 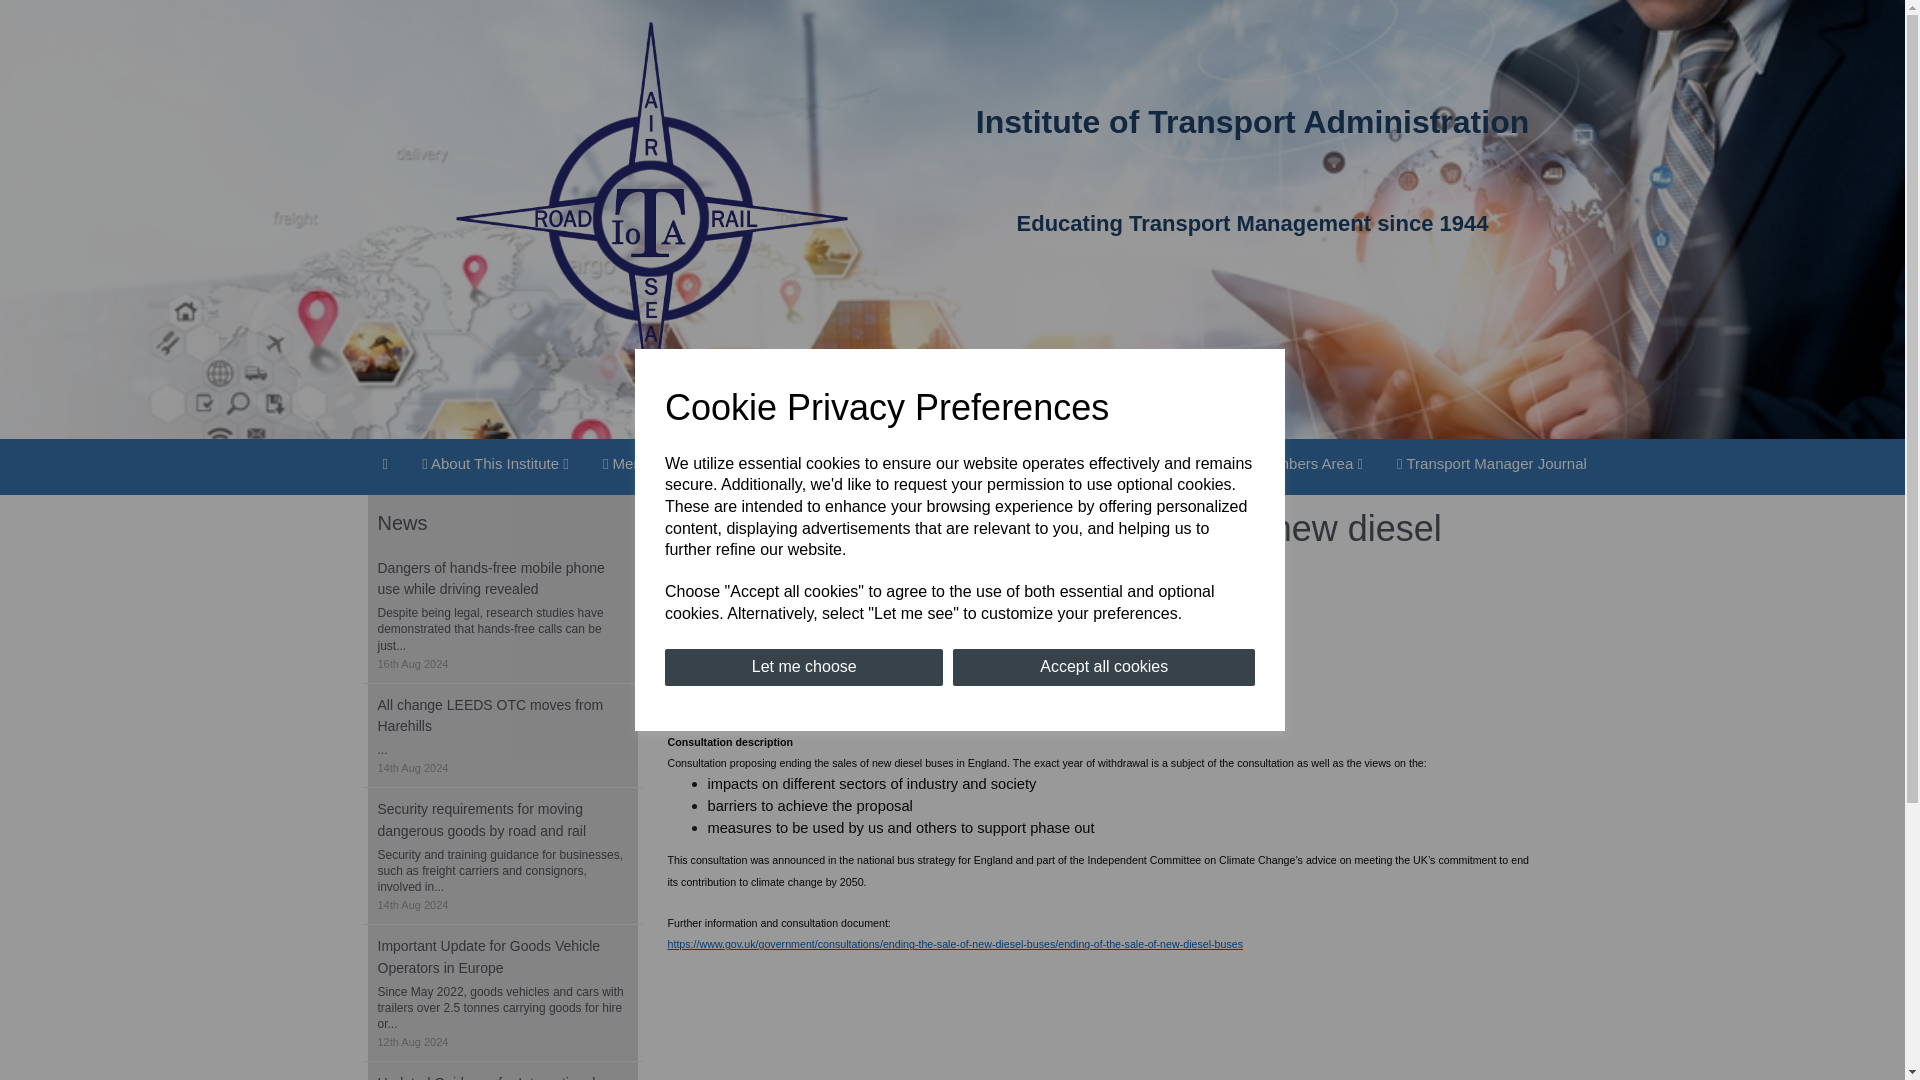 I want to click on Let me choose, so click(x=803, y=667).